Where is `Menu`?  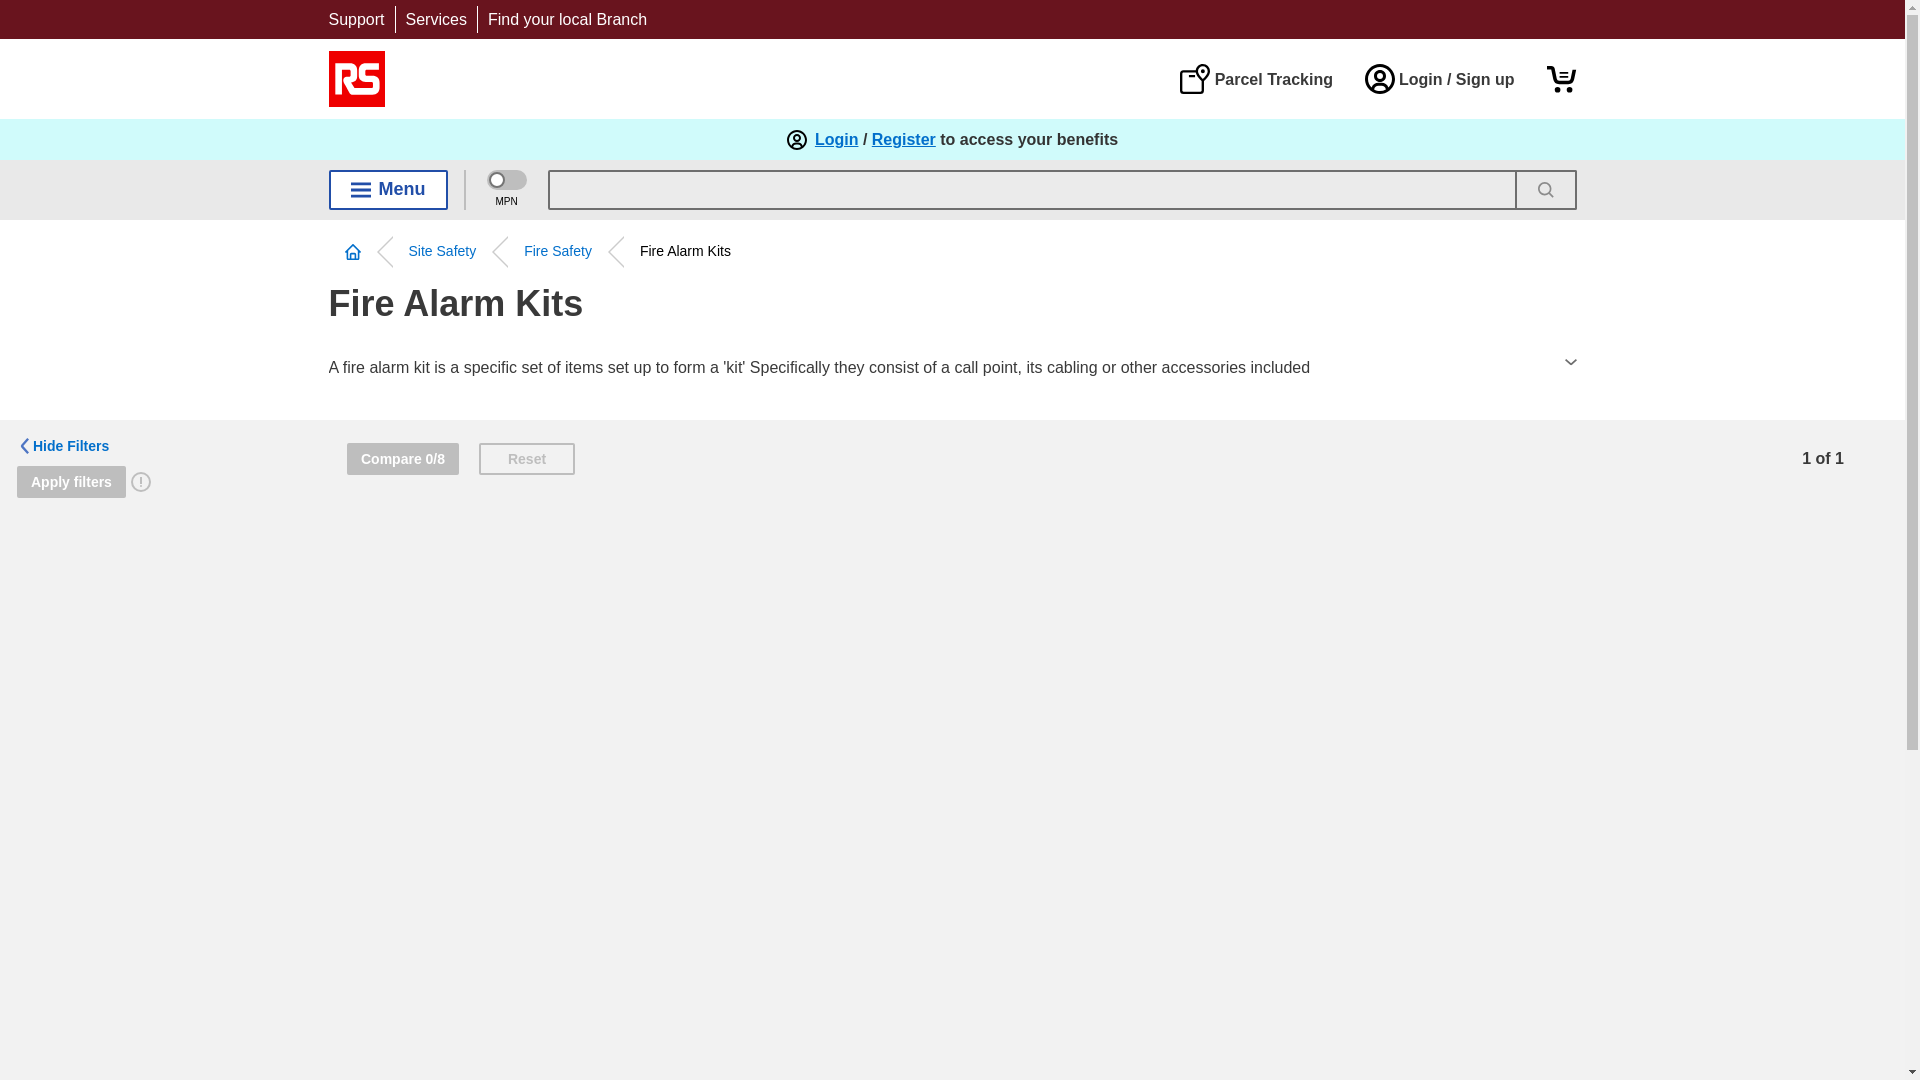
Menu is located at coordinates (388, 189).